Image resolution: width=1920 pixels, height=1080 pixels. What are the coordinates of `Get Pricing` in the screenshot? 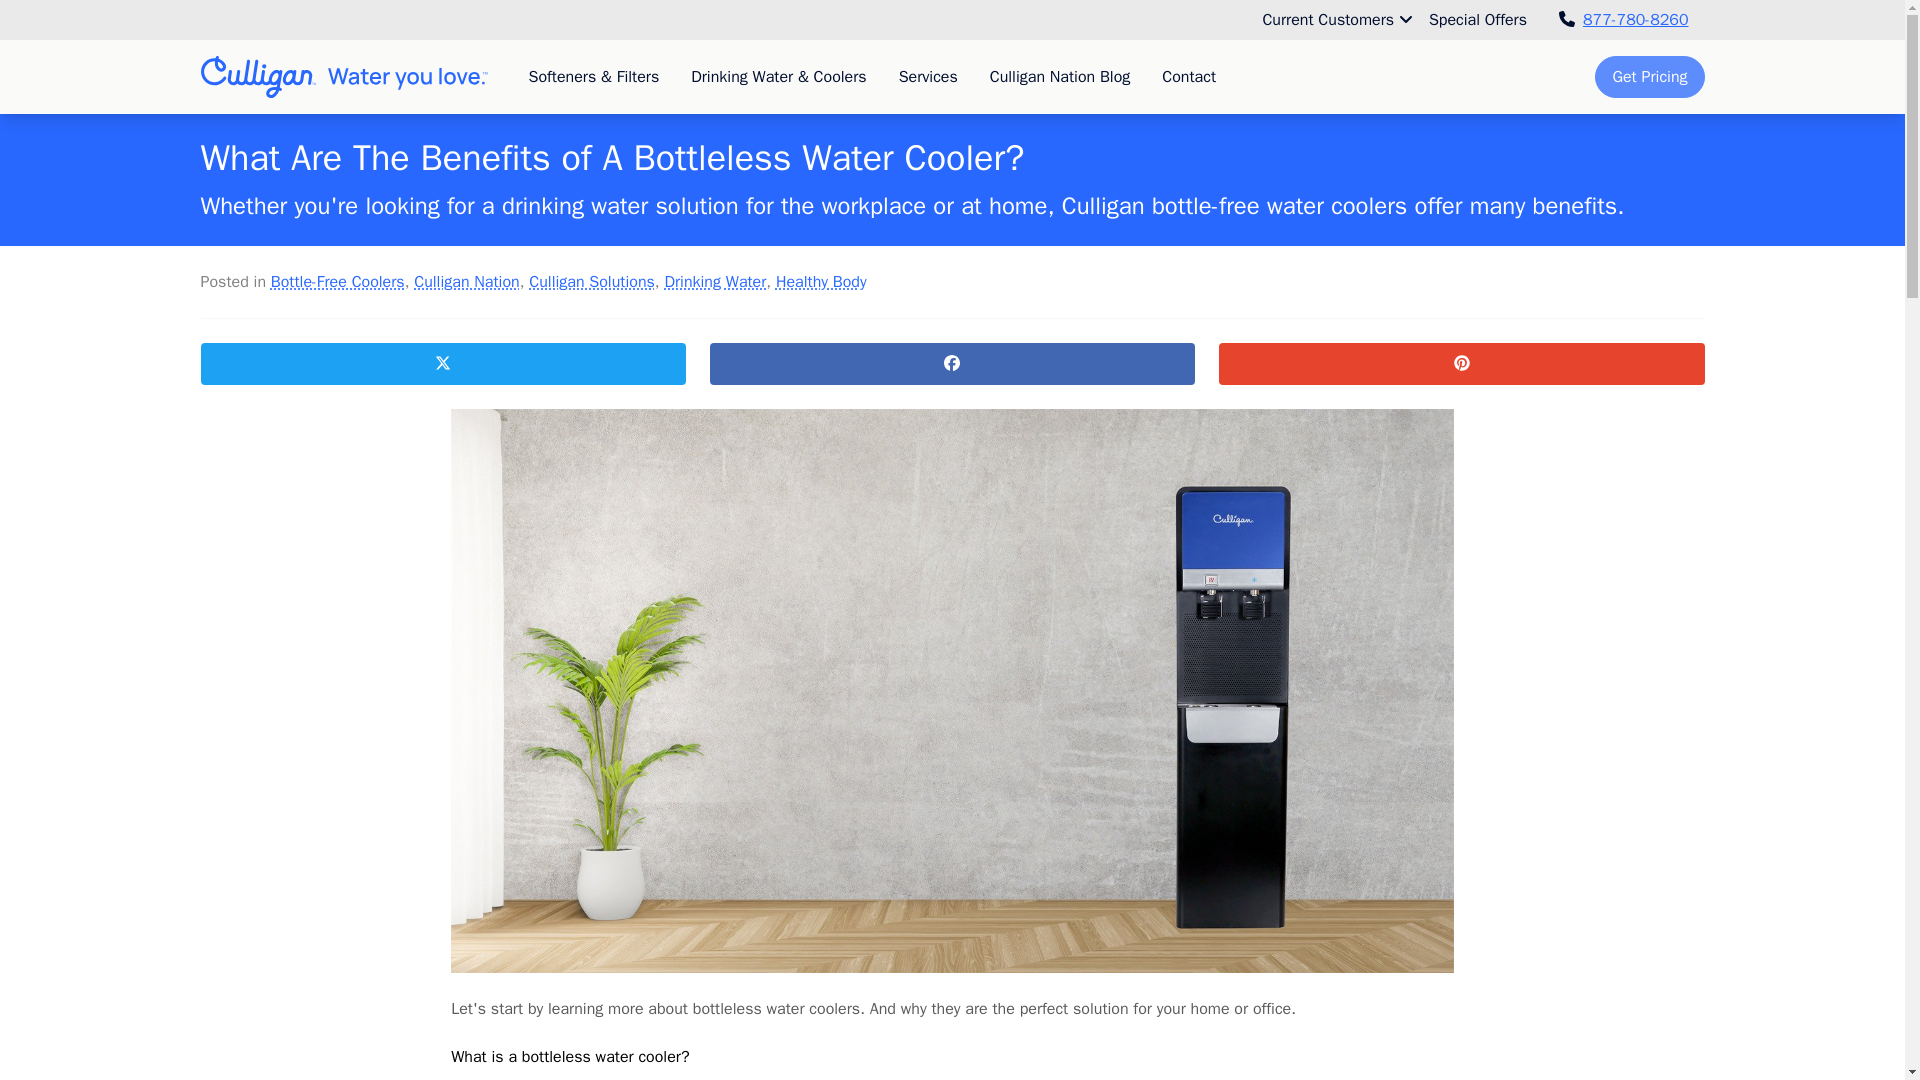 It's located at (1650, 77).